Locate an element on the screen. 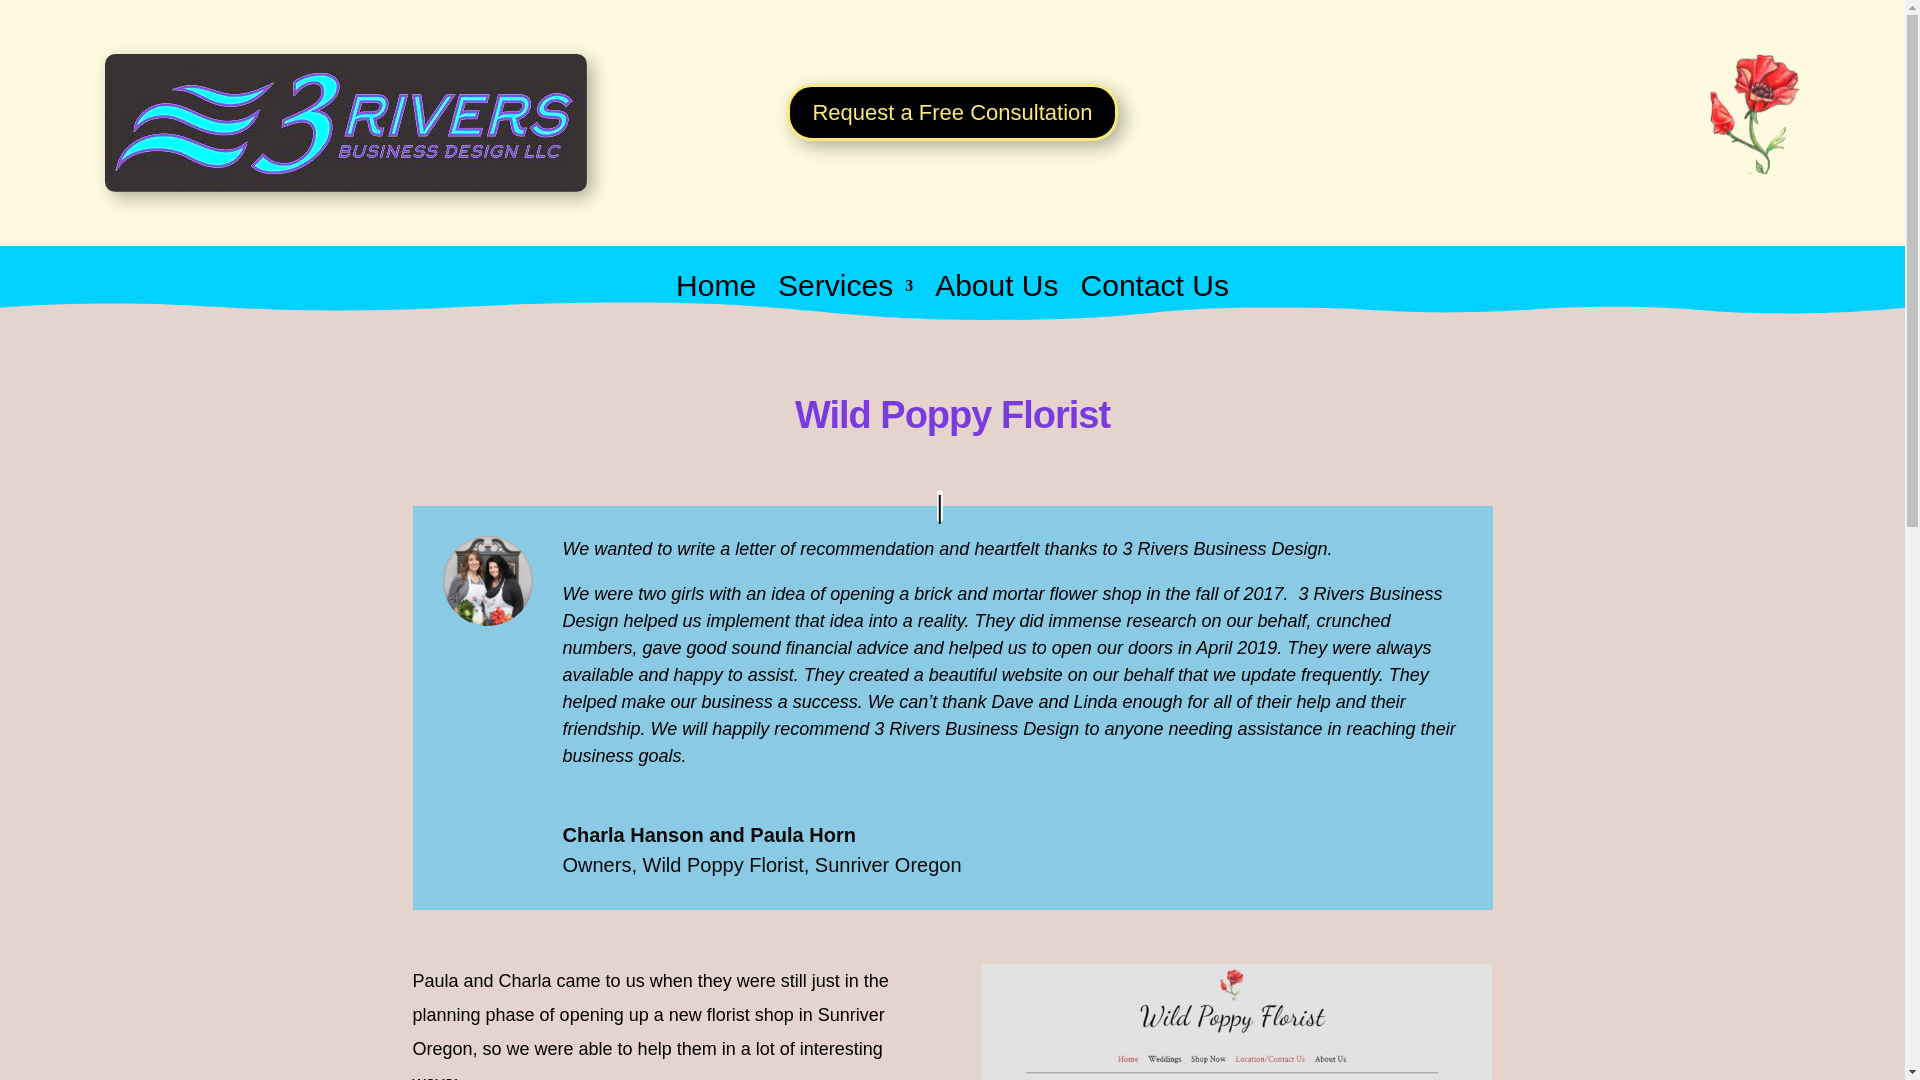 This screenshot has width=1920, height=1080. Request a Free Consultation is located at coordinates (952, 112).